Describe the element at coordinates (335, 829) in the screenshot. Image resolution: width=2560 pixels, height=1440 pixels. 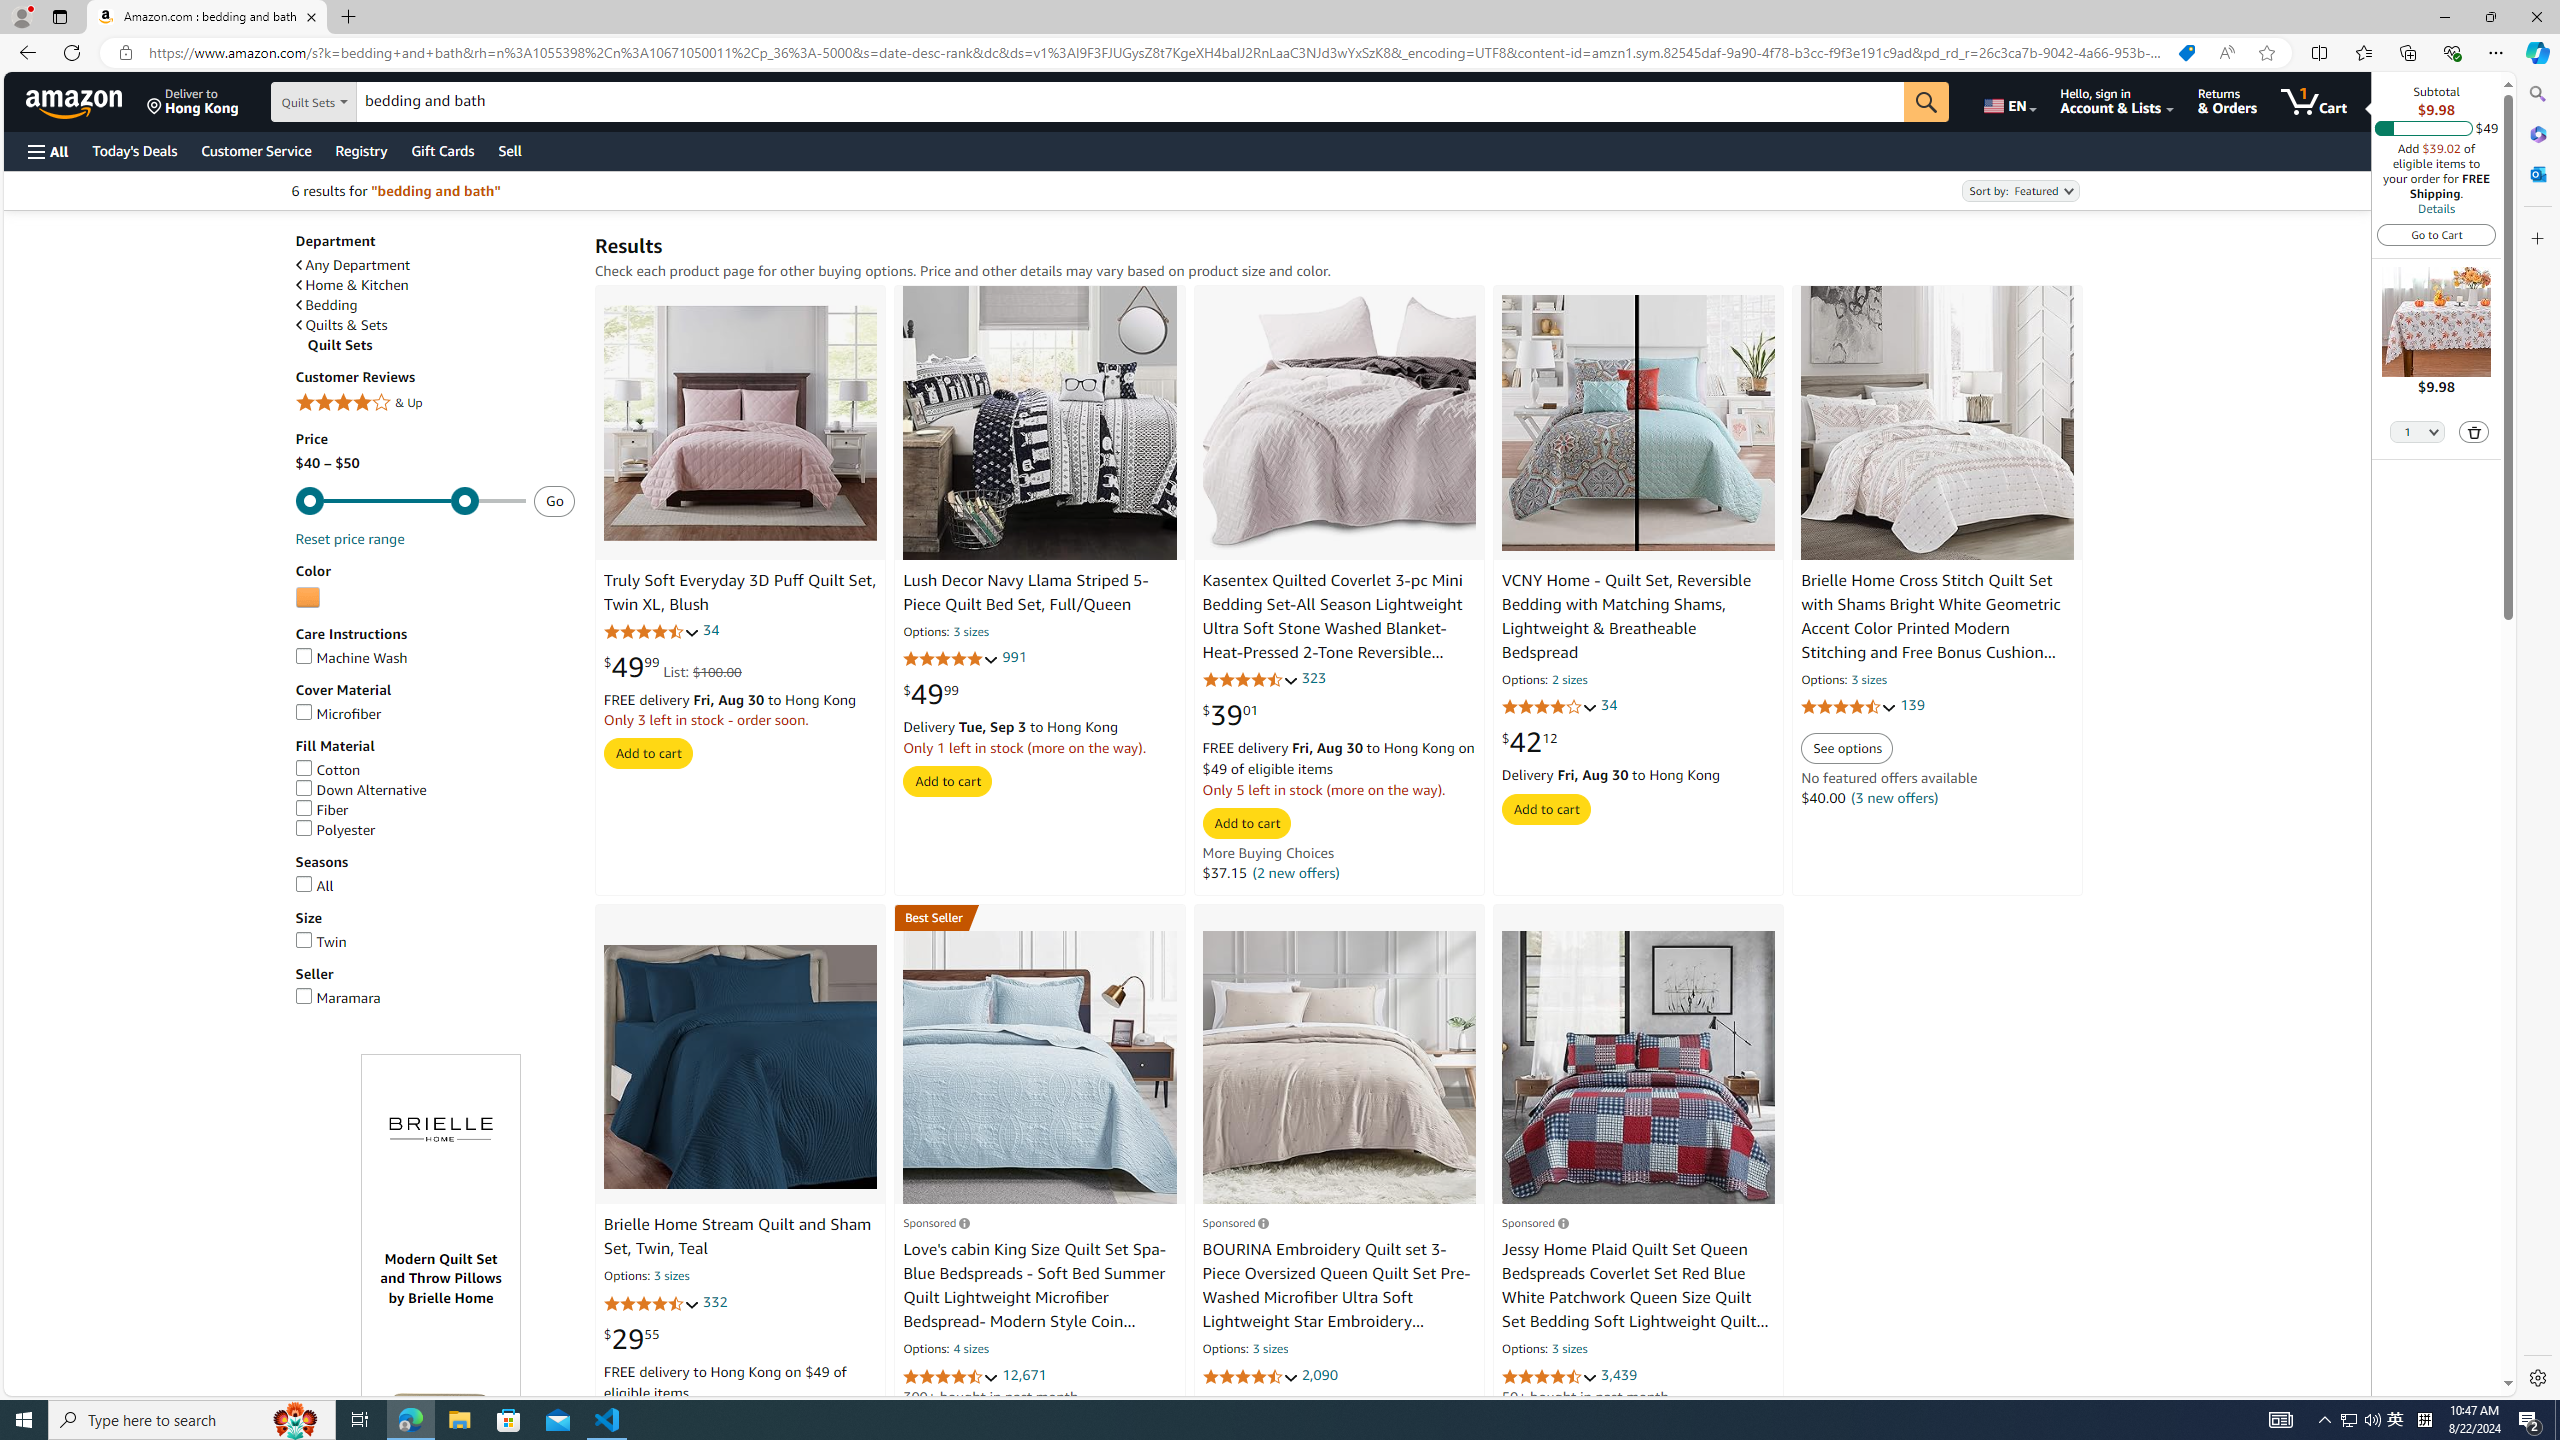
I see `Polyester` at that location.